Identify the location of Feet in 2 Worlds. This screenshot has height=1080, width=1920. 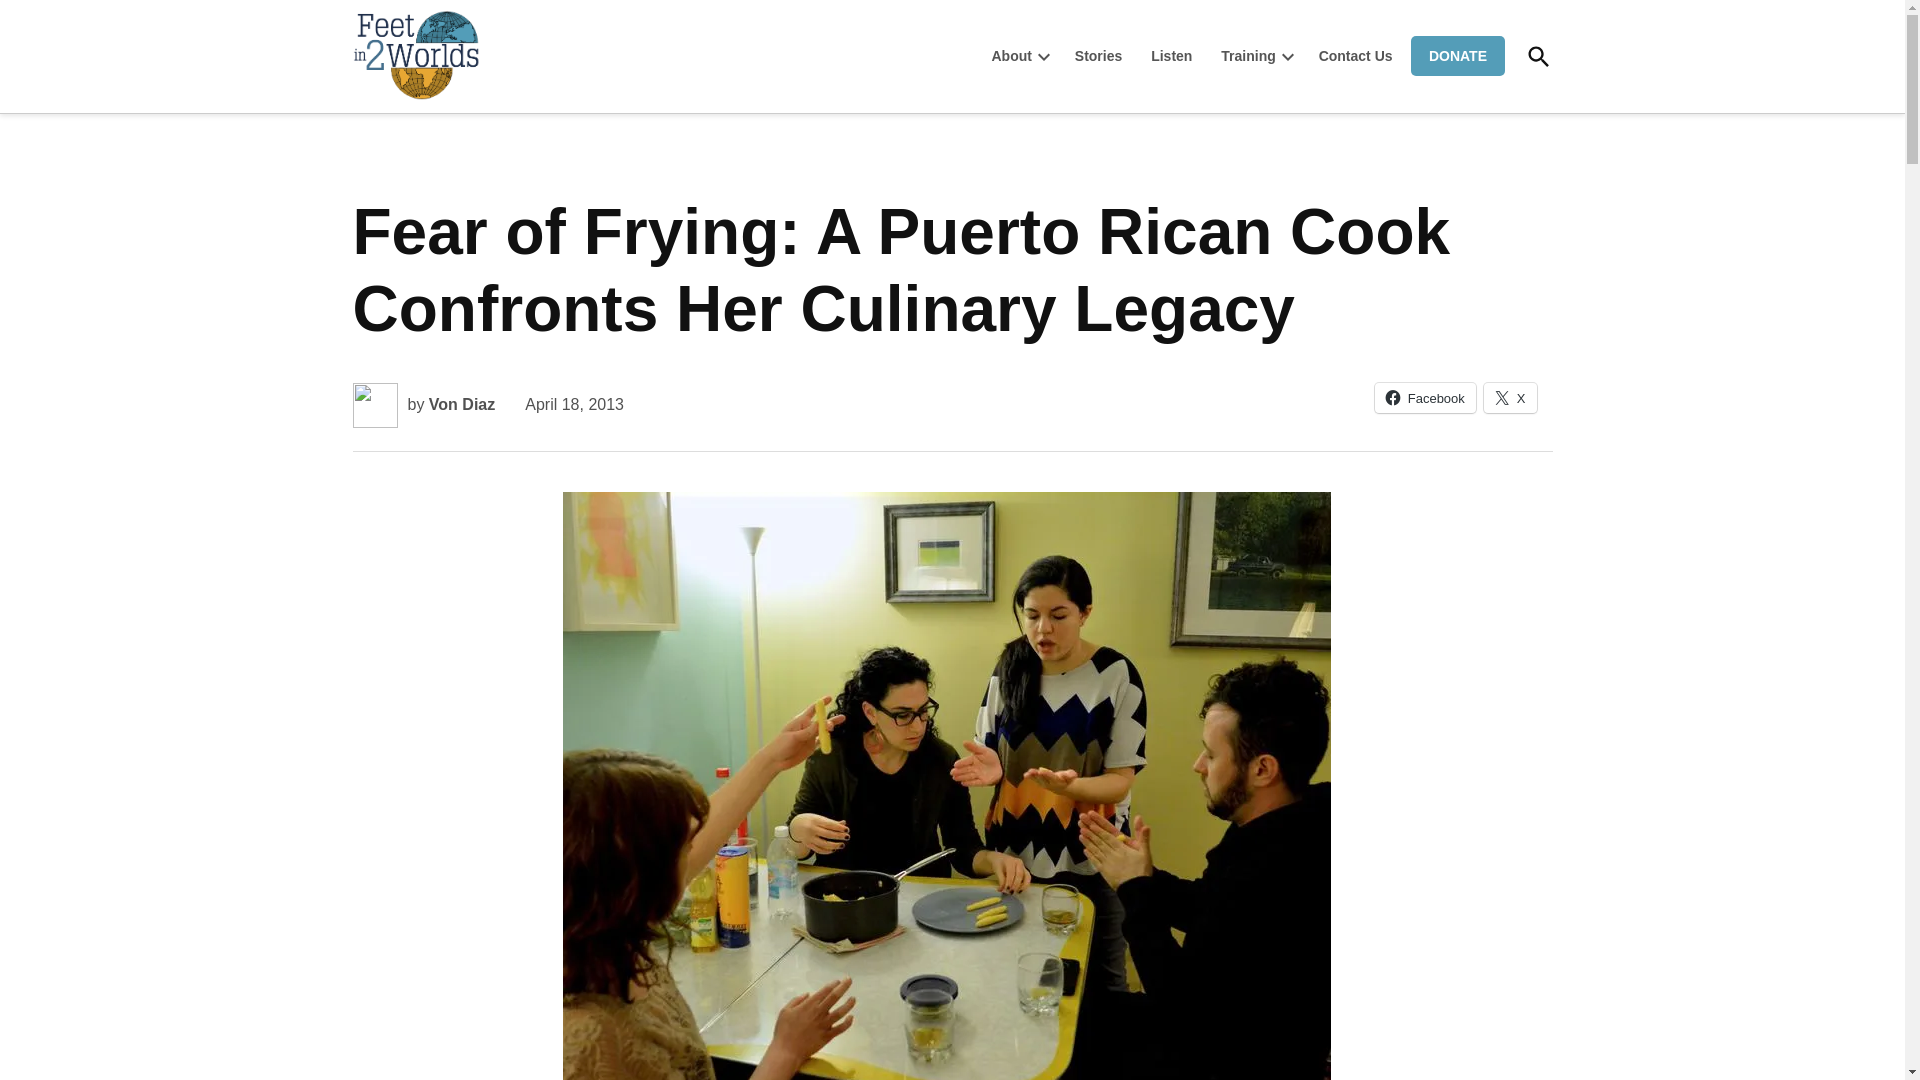
(530, 98).